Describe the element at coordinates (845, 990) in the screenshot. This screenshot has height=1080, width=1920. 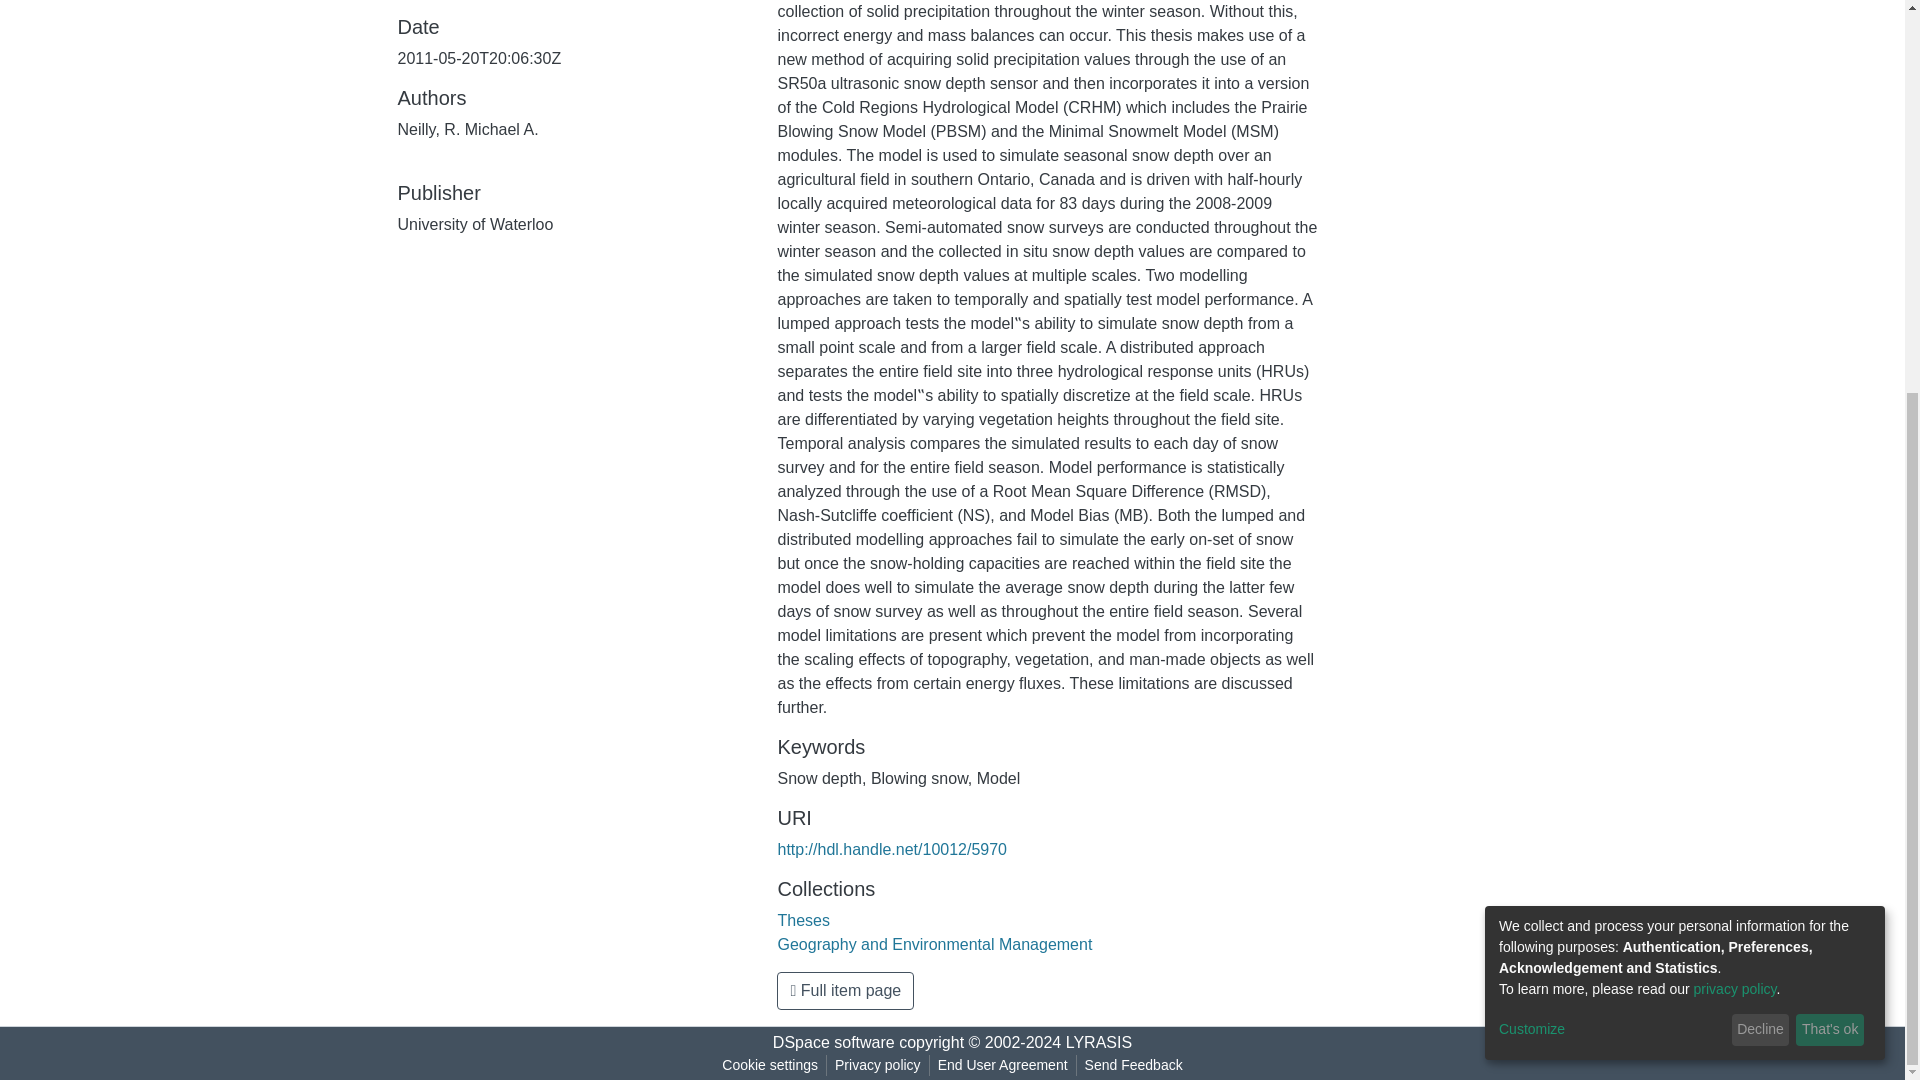
I see `Full item page` at that location.